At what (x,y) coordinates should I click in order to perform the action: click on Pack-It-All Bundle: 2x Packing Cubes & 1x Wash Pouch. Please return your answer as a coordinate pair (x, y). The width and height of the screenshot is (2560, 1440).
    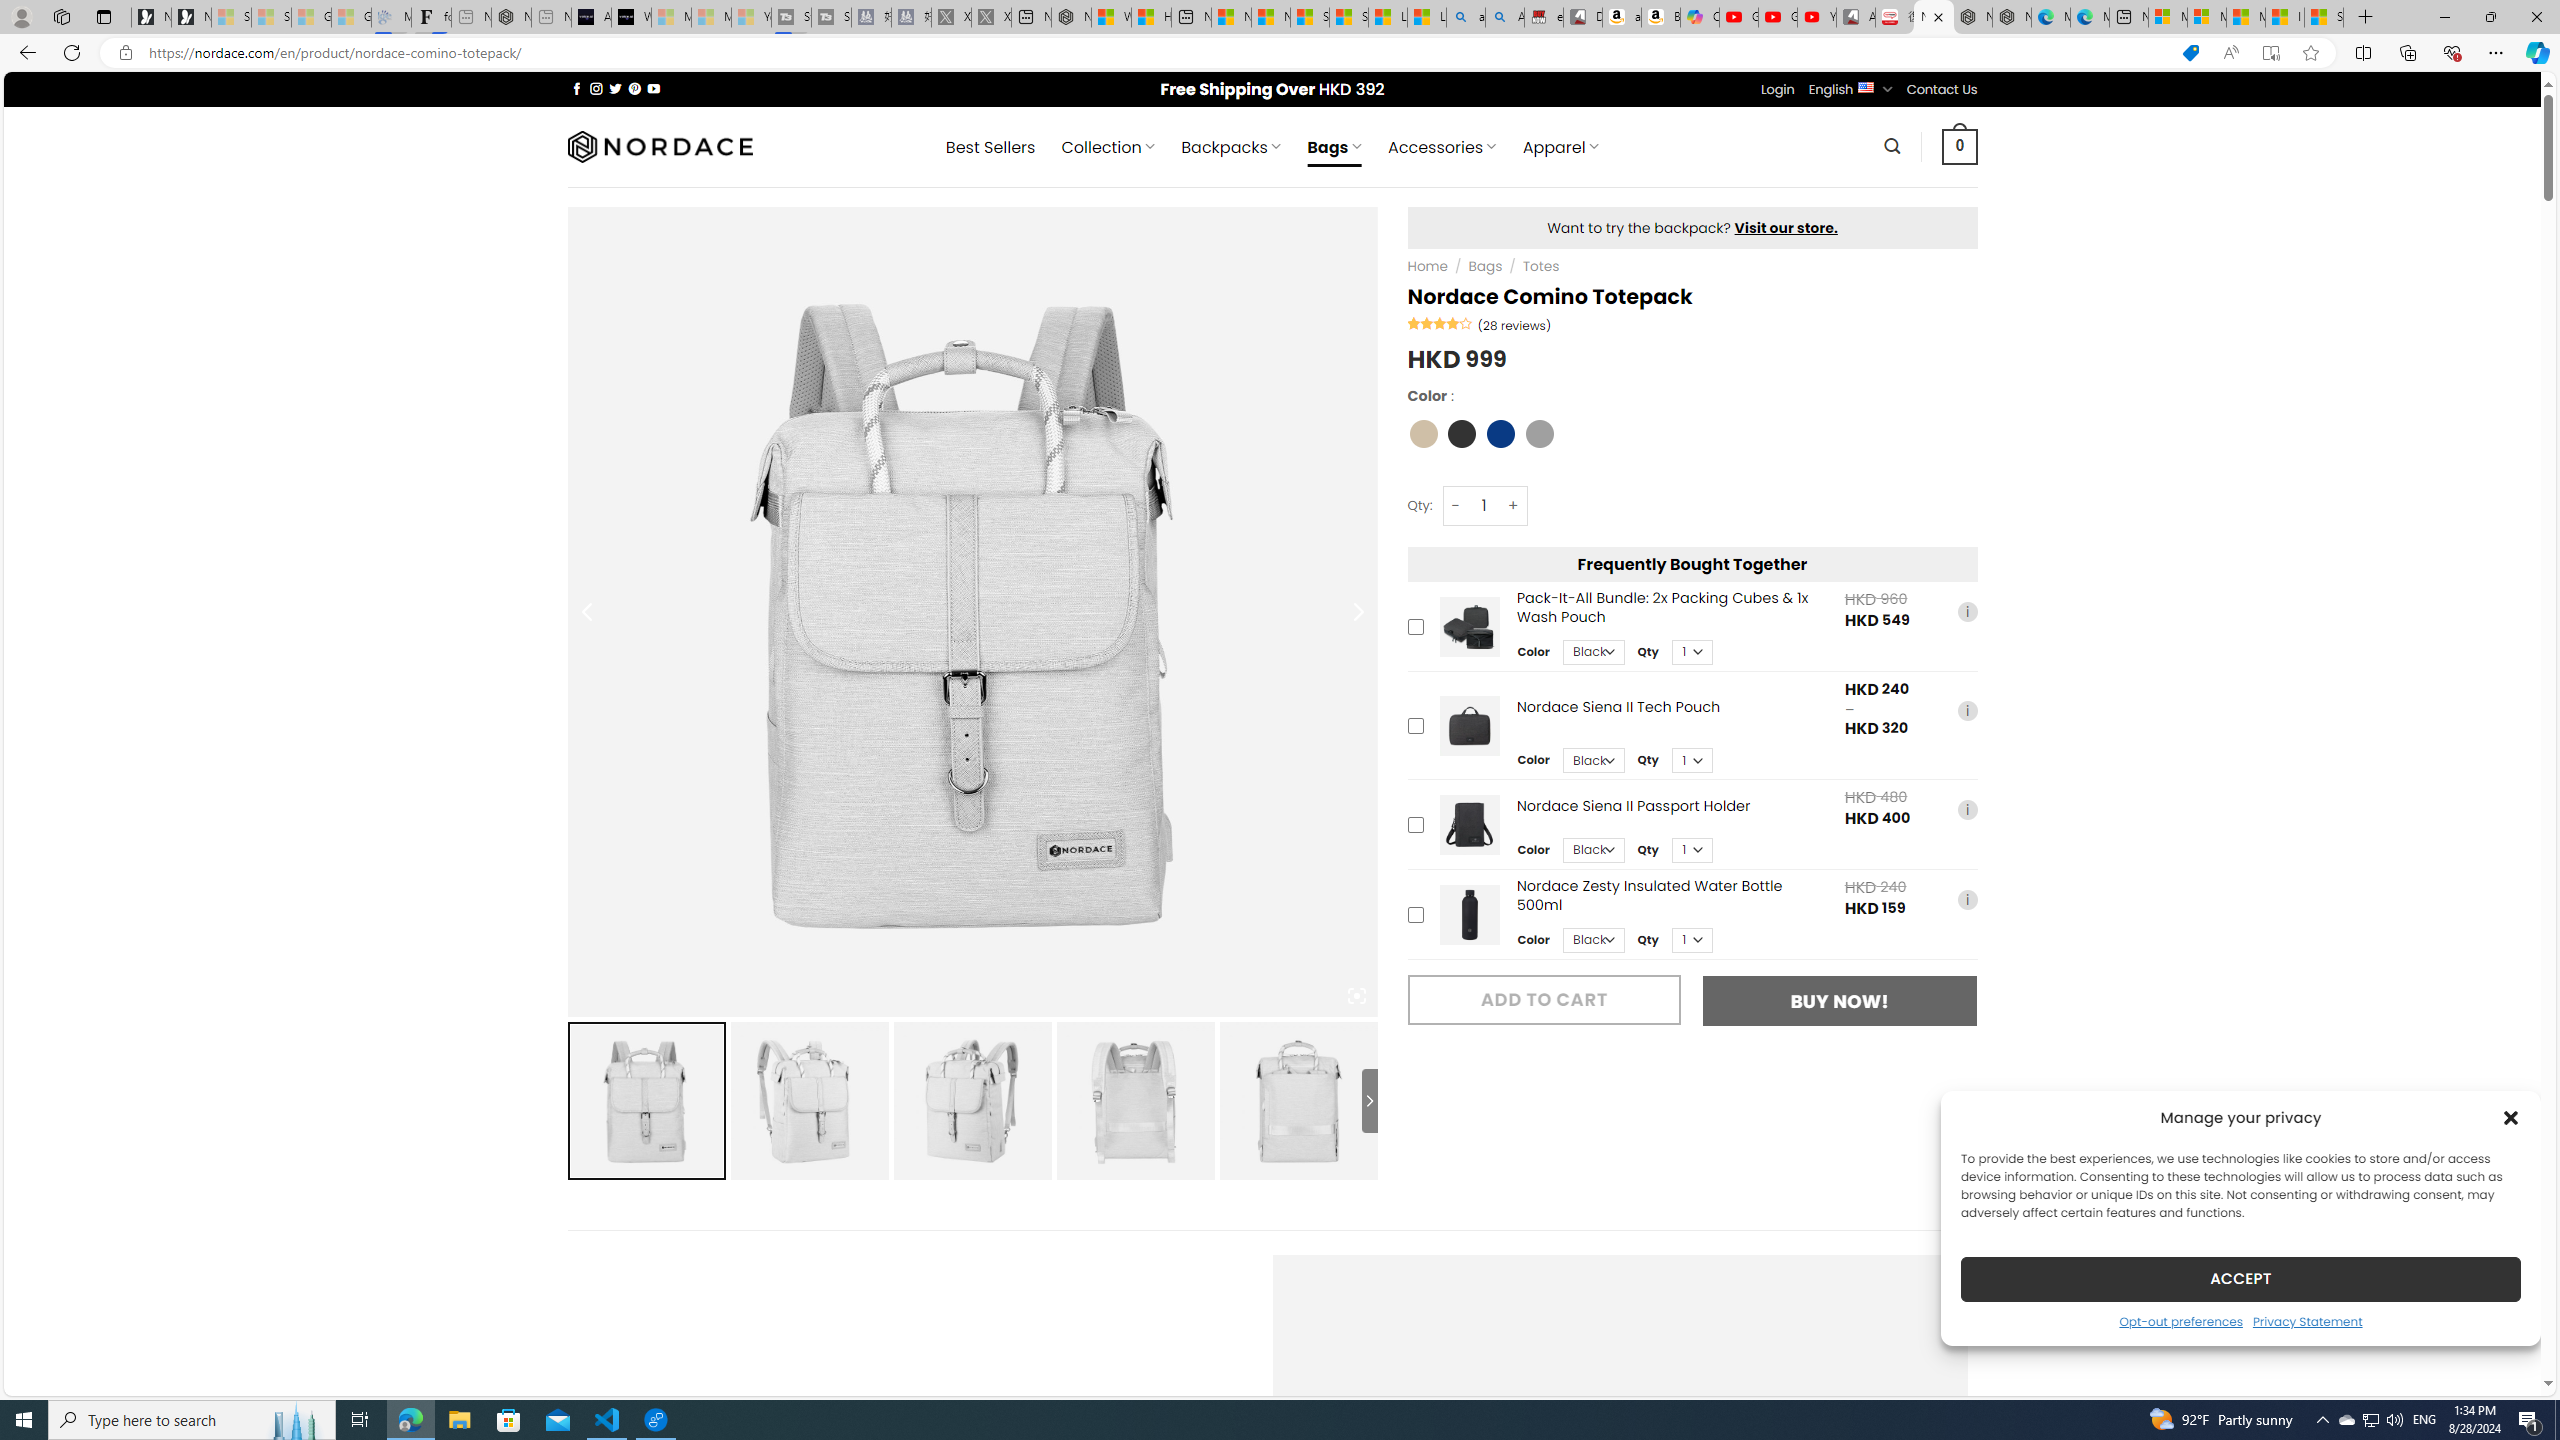
    Looking at the image, I should click on (1469, 626).